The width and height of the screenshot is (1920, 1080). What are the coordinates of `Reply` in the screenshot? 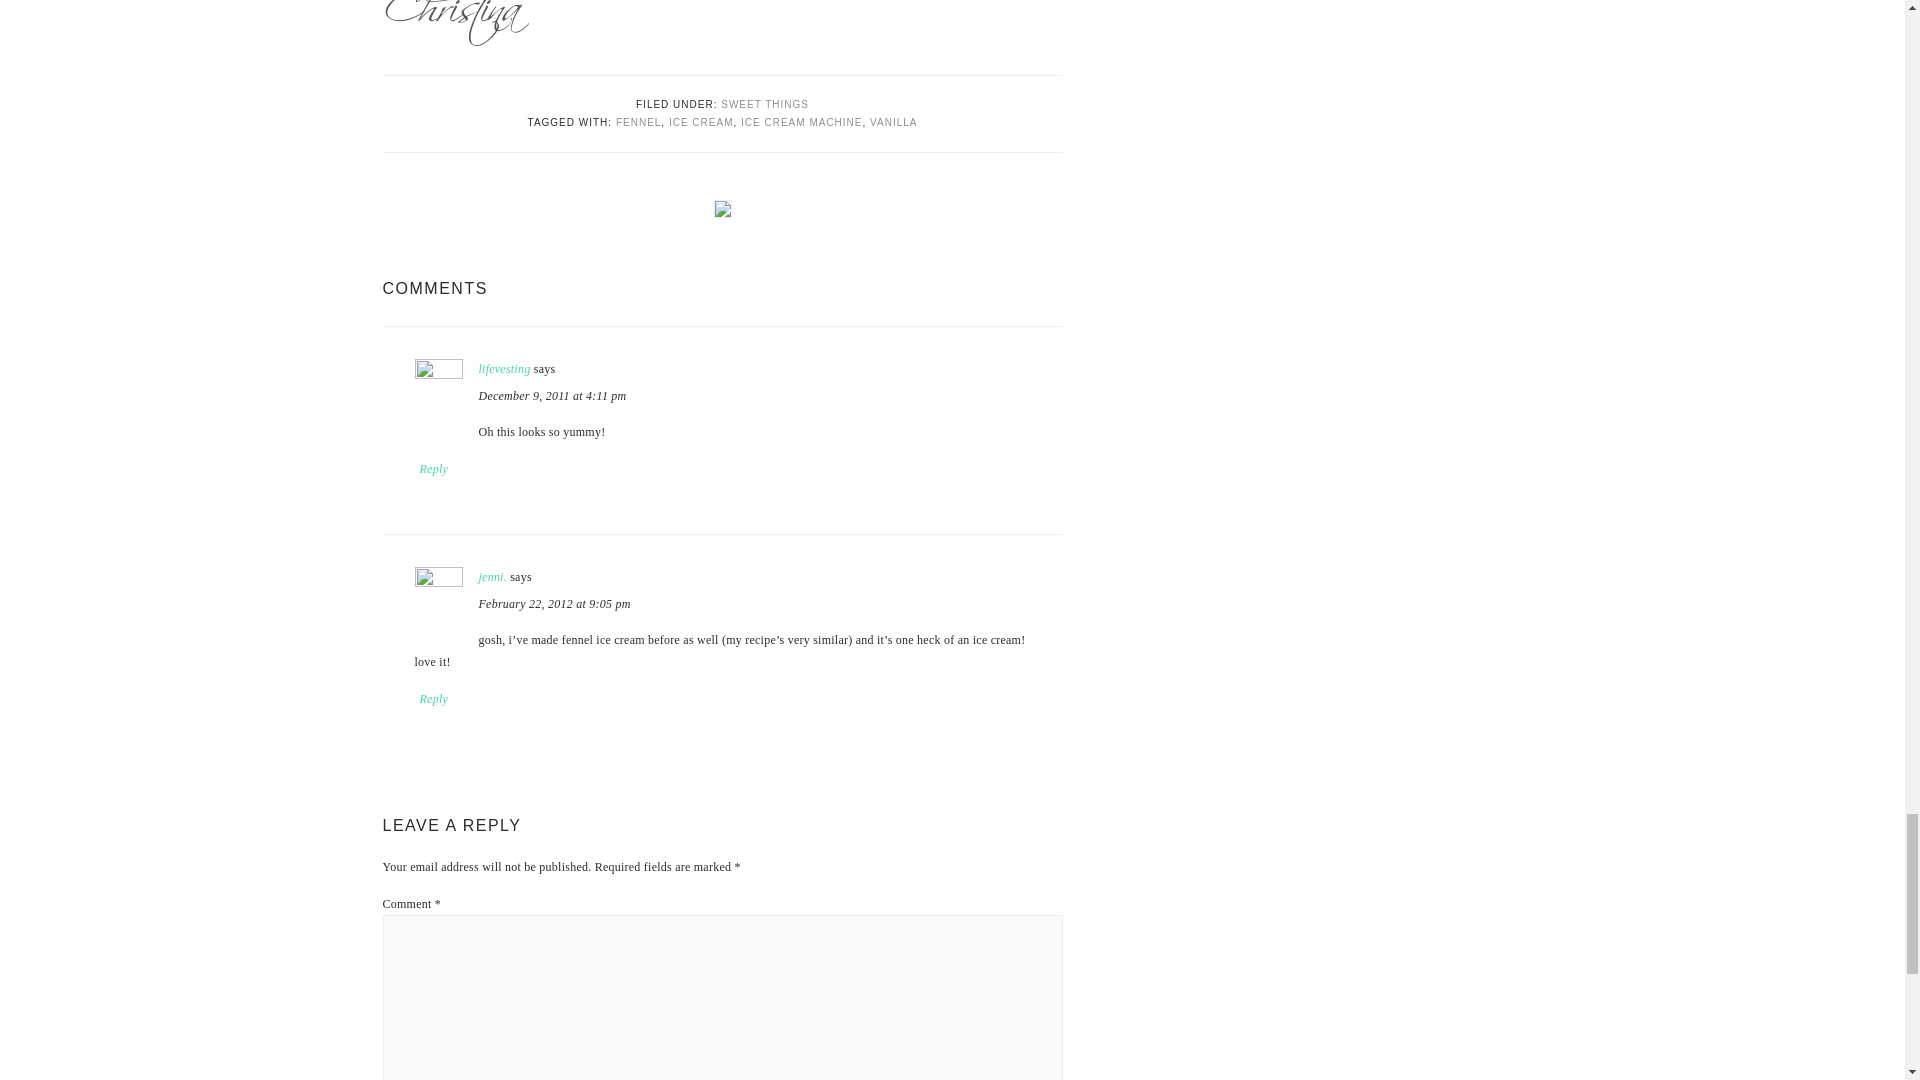 It's located at (434, 699).